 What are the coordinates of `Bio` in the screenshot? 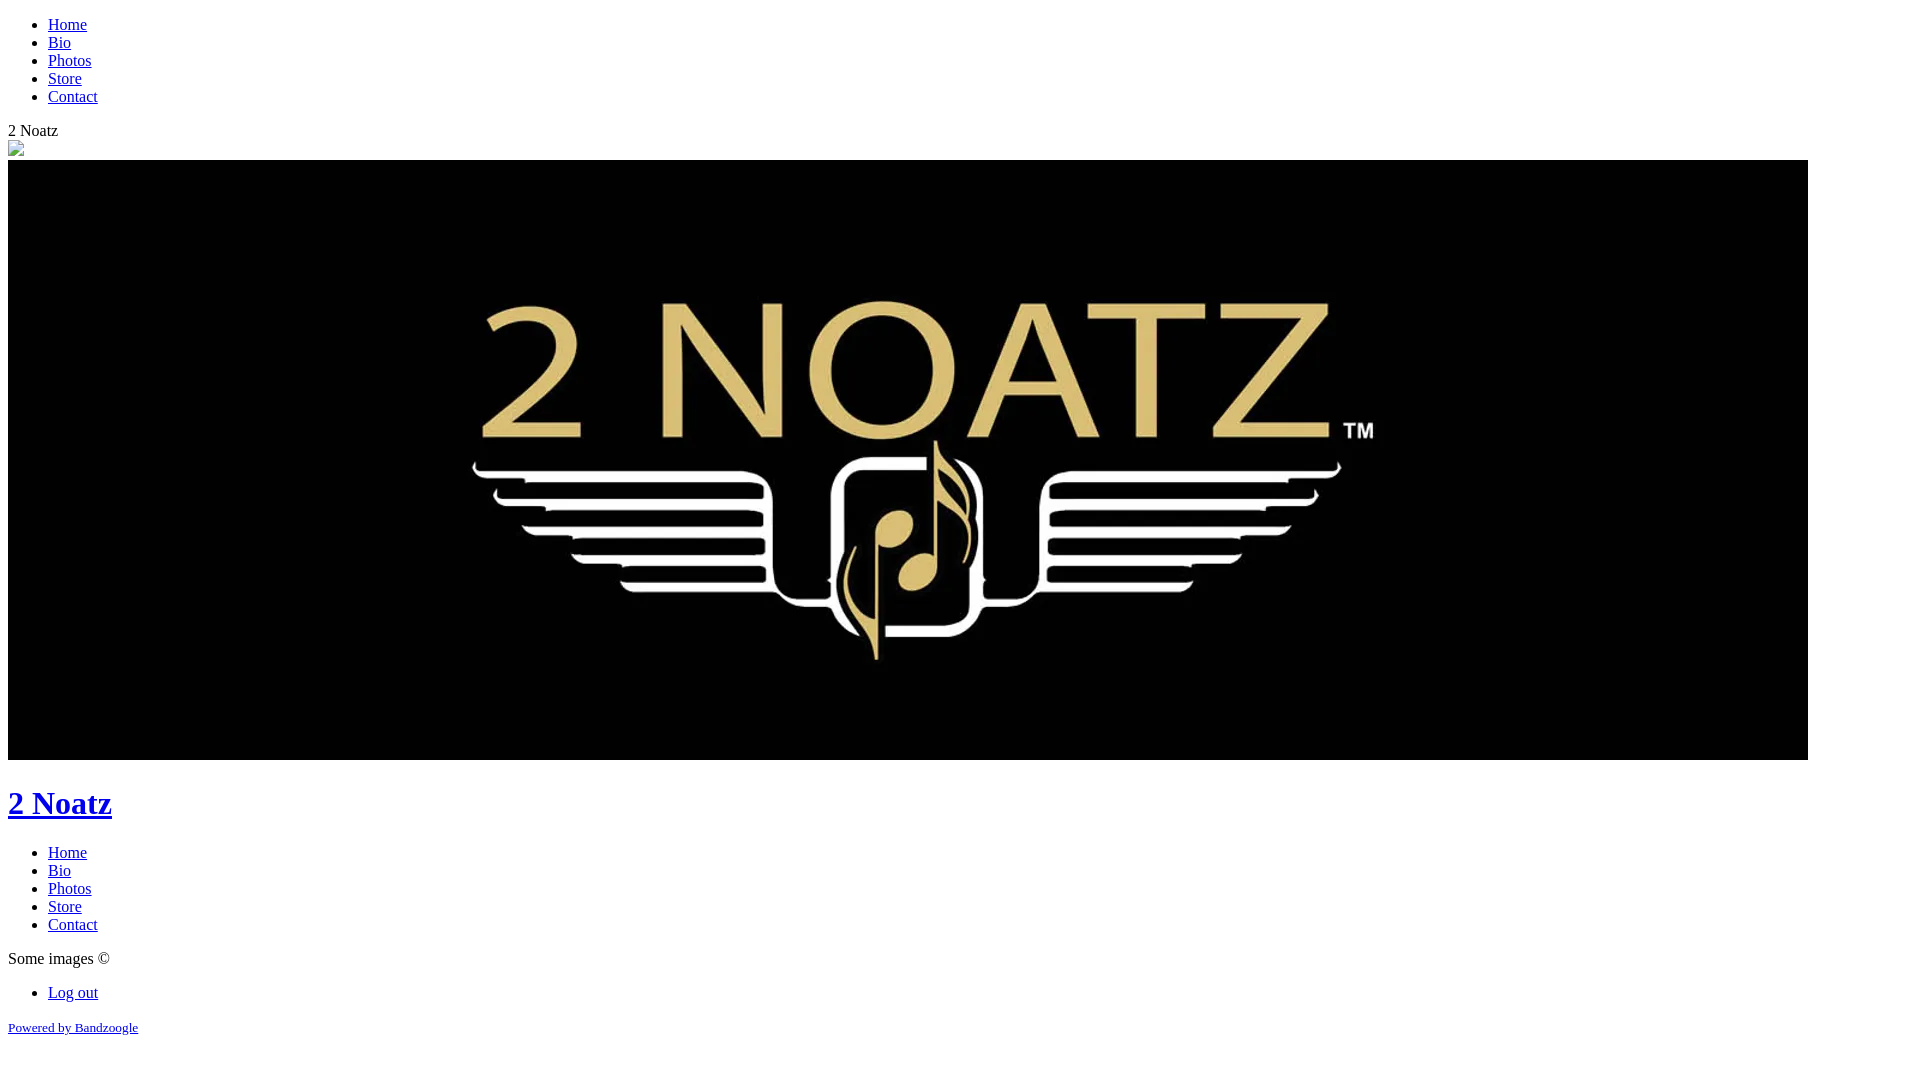 It's located at (60, 42).